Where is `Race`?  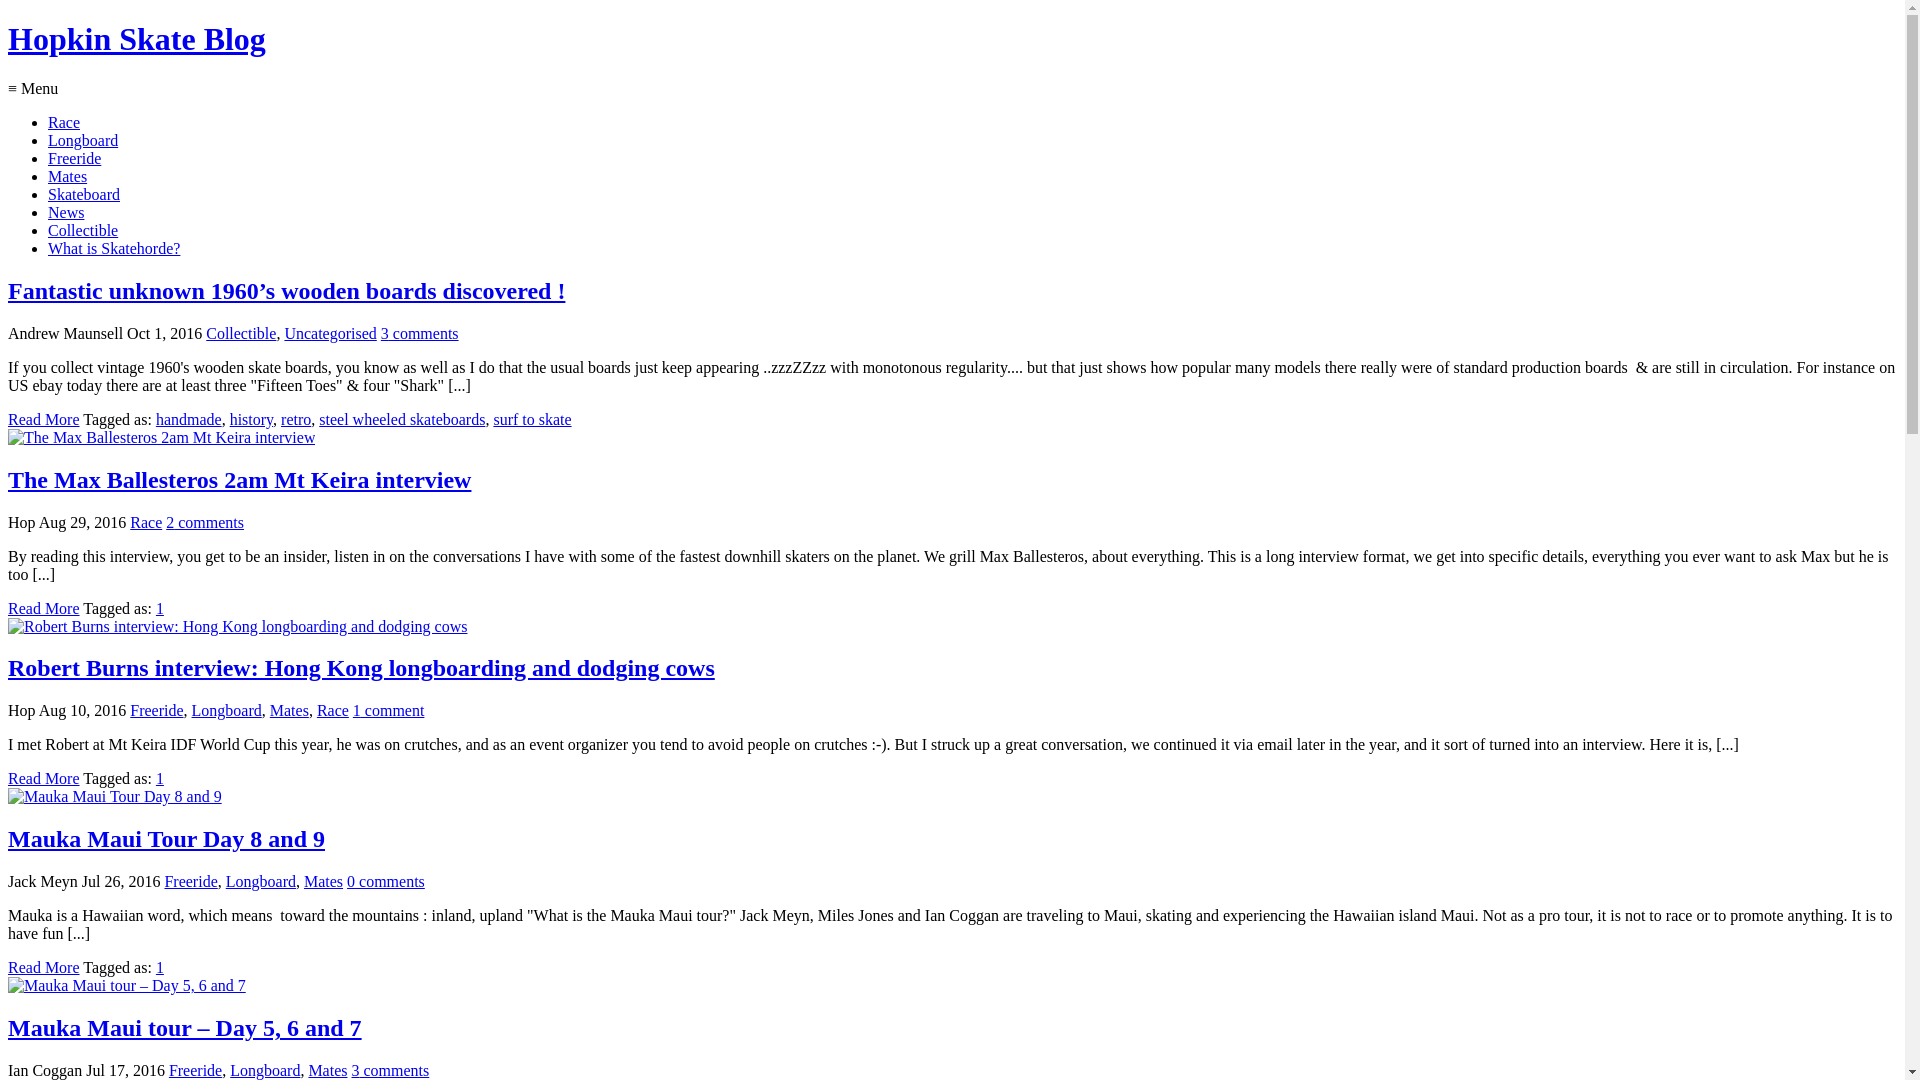 Race is located at coordinates (146, 522).